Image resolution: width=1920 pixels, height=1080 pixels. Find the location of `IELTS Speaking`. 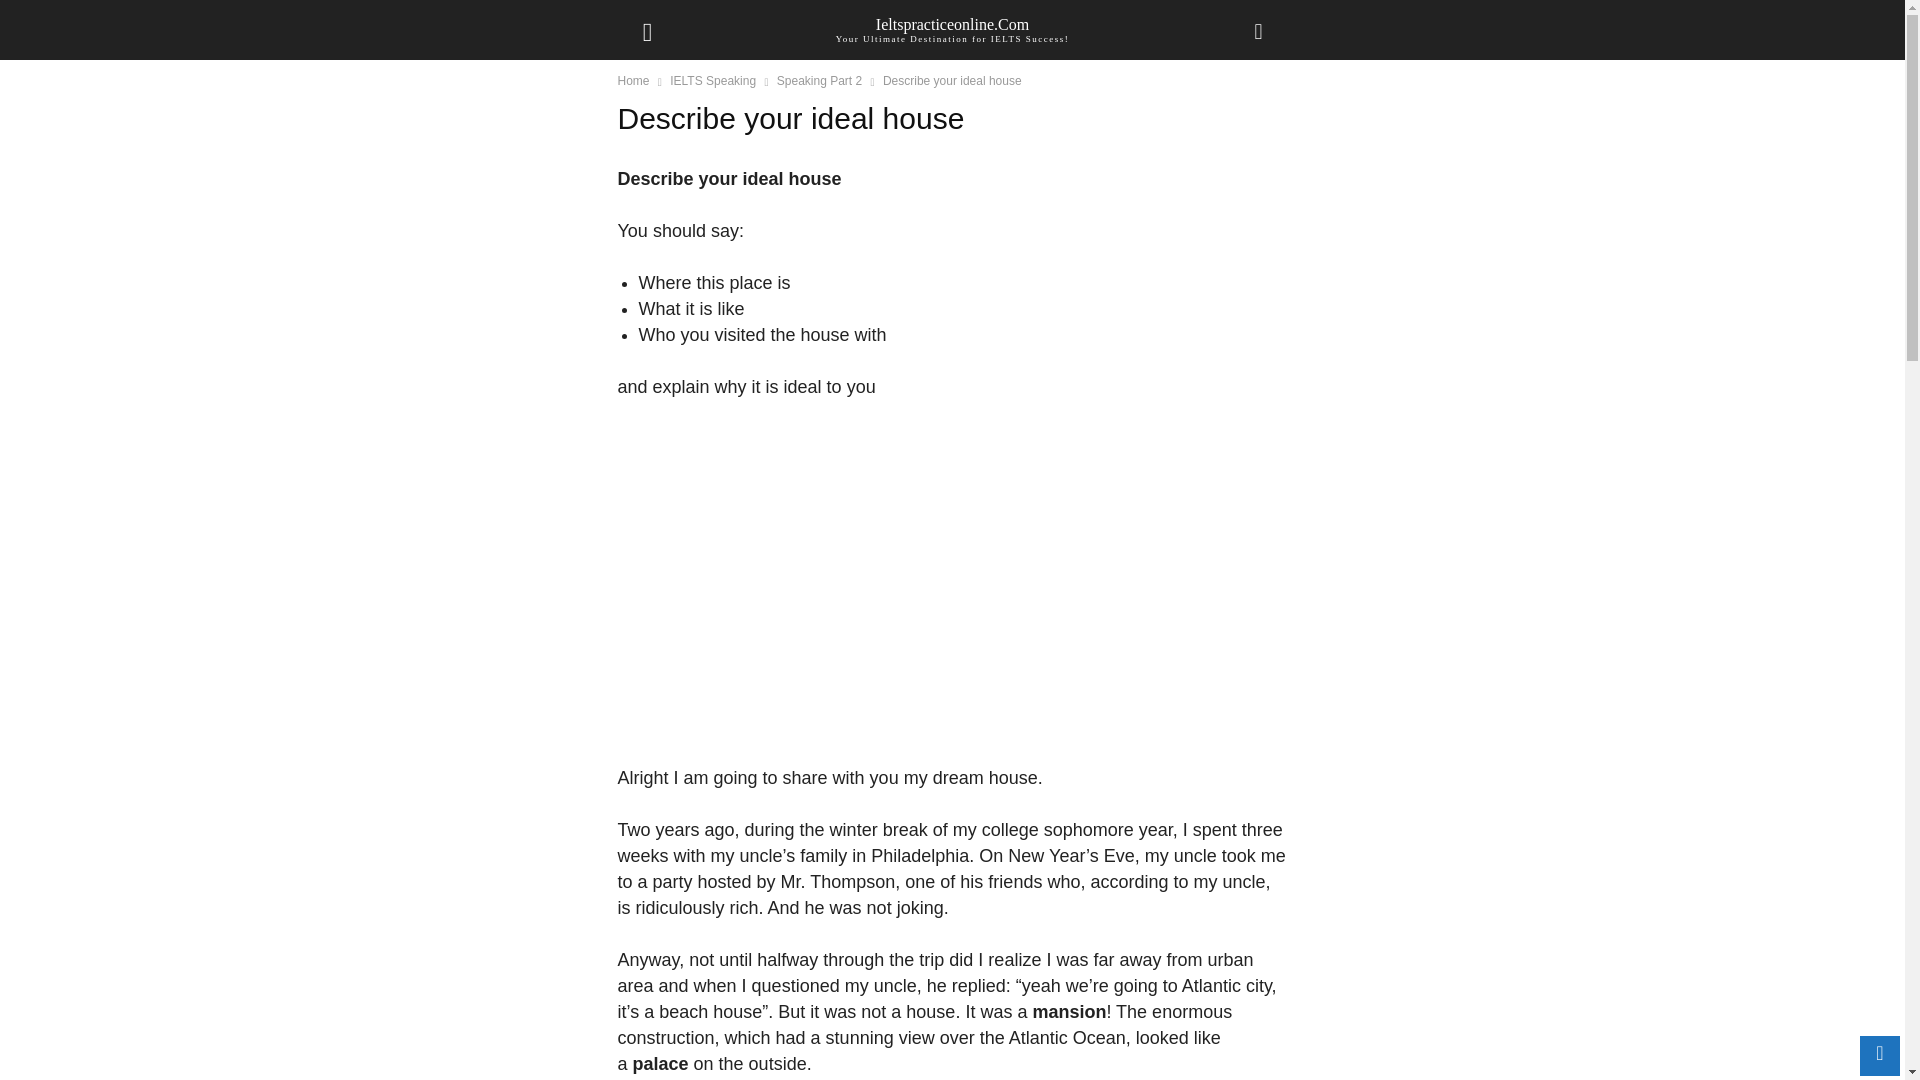

IELTS Speaking is located at coordinates (713, 80).